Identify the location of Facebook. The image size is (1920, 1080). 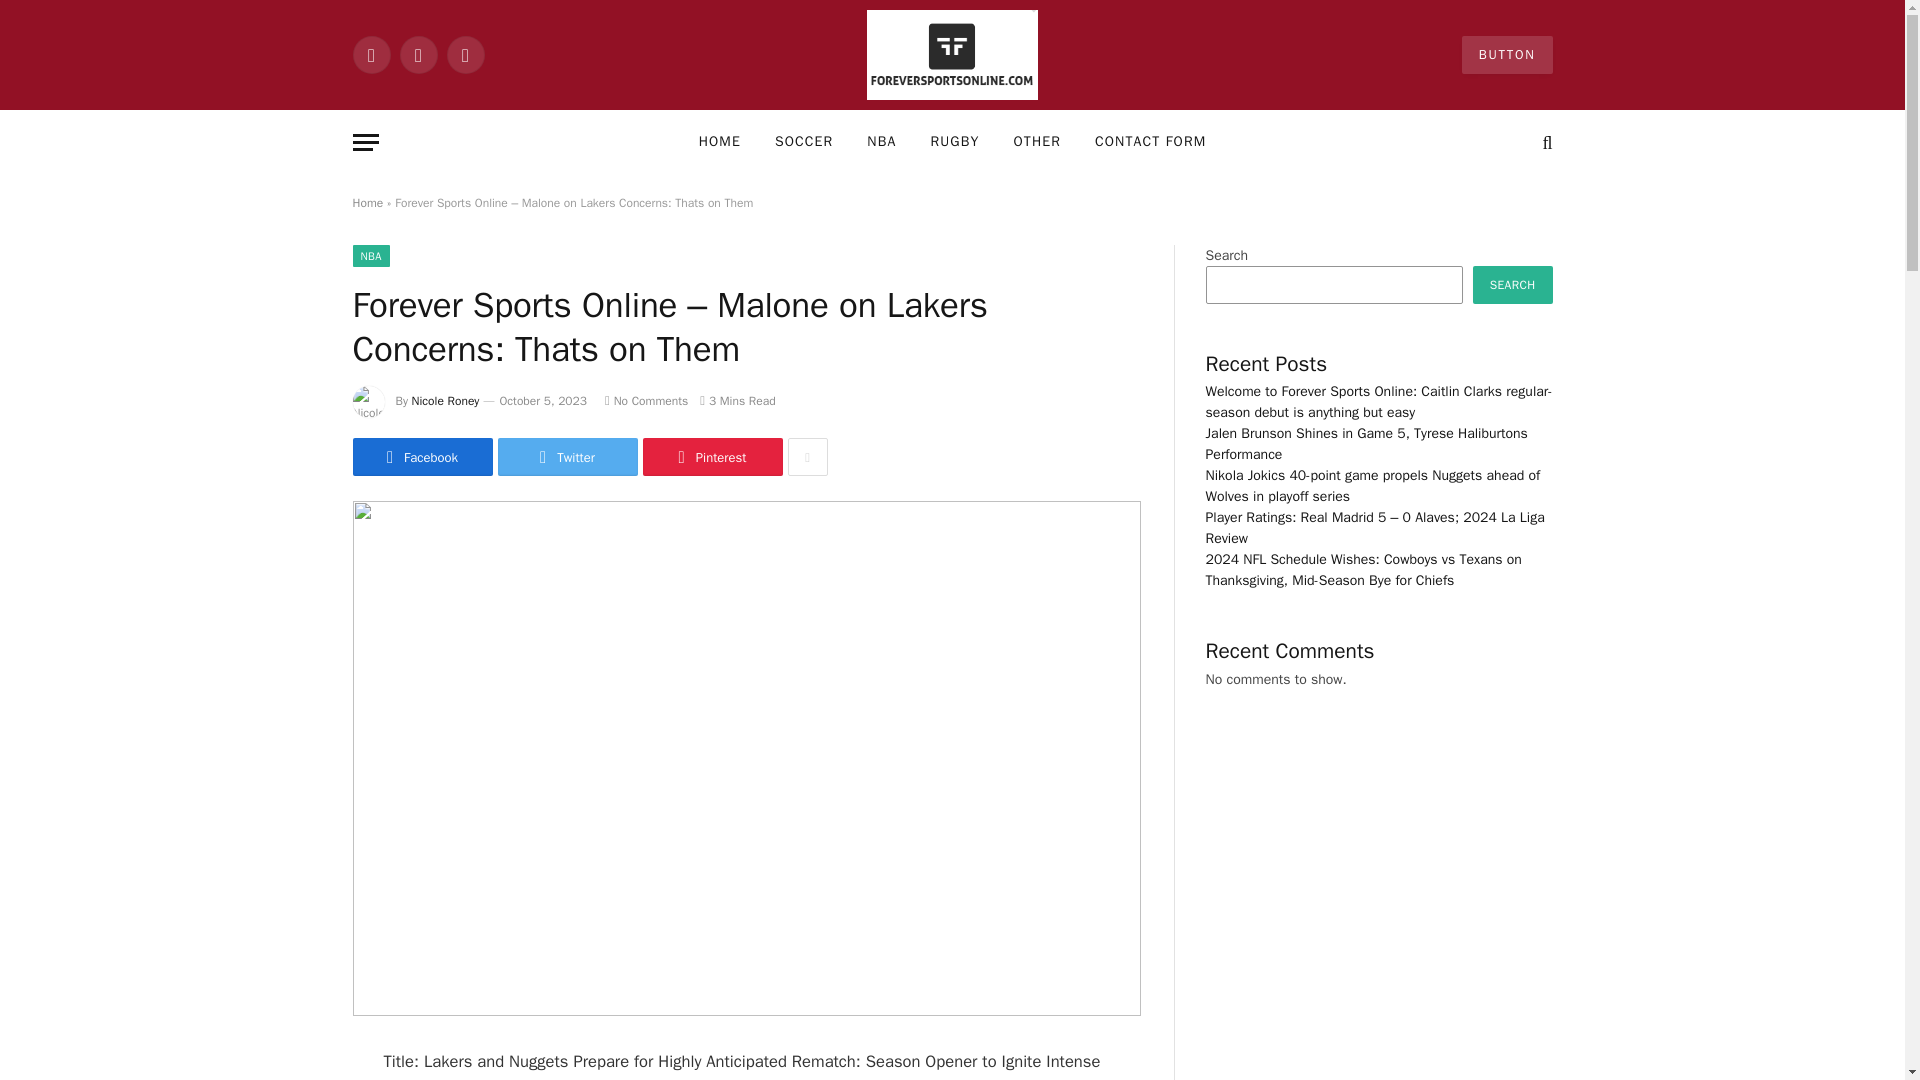
(370, 54).